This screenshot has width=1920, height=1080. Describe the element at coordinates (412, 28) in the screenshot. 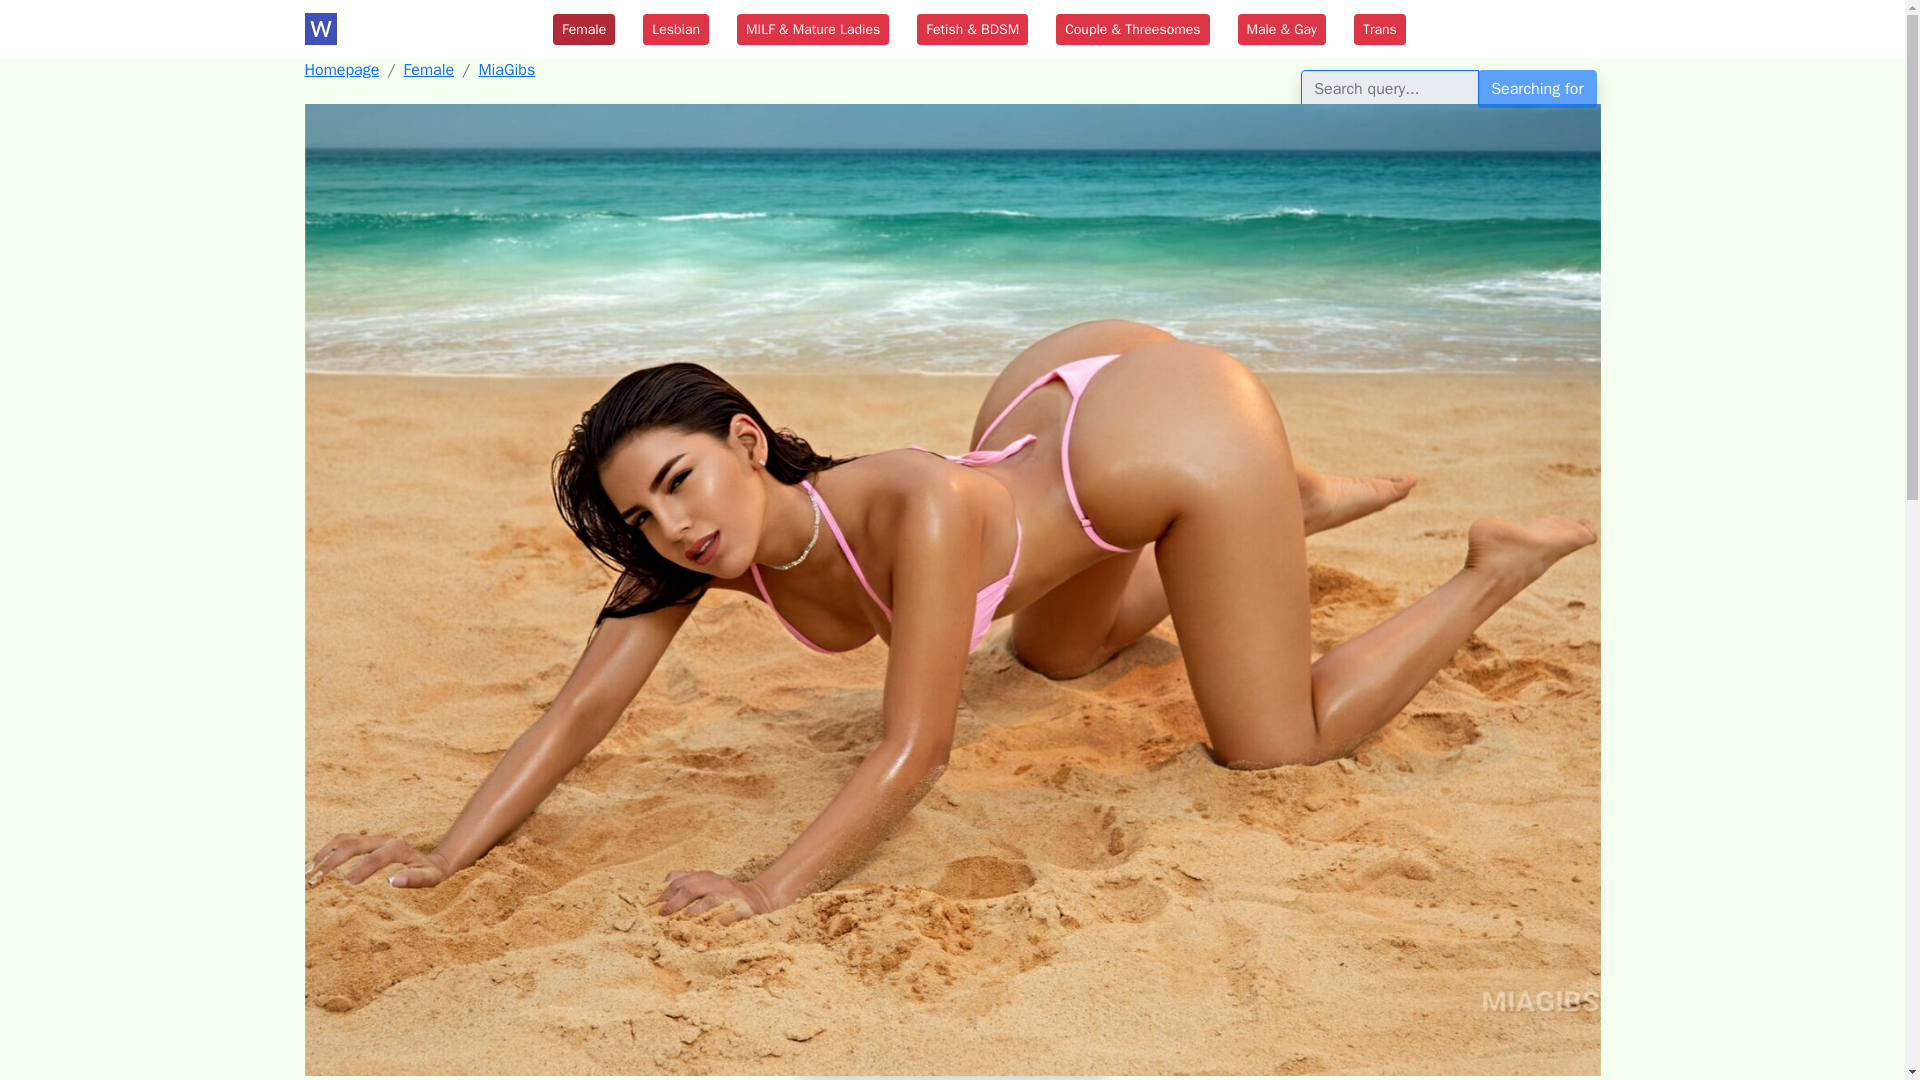

I see `Waxfeather Magazine` at that location.